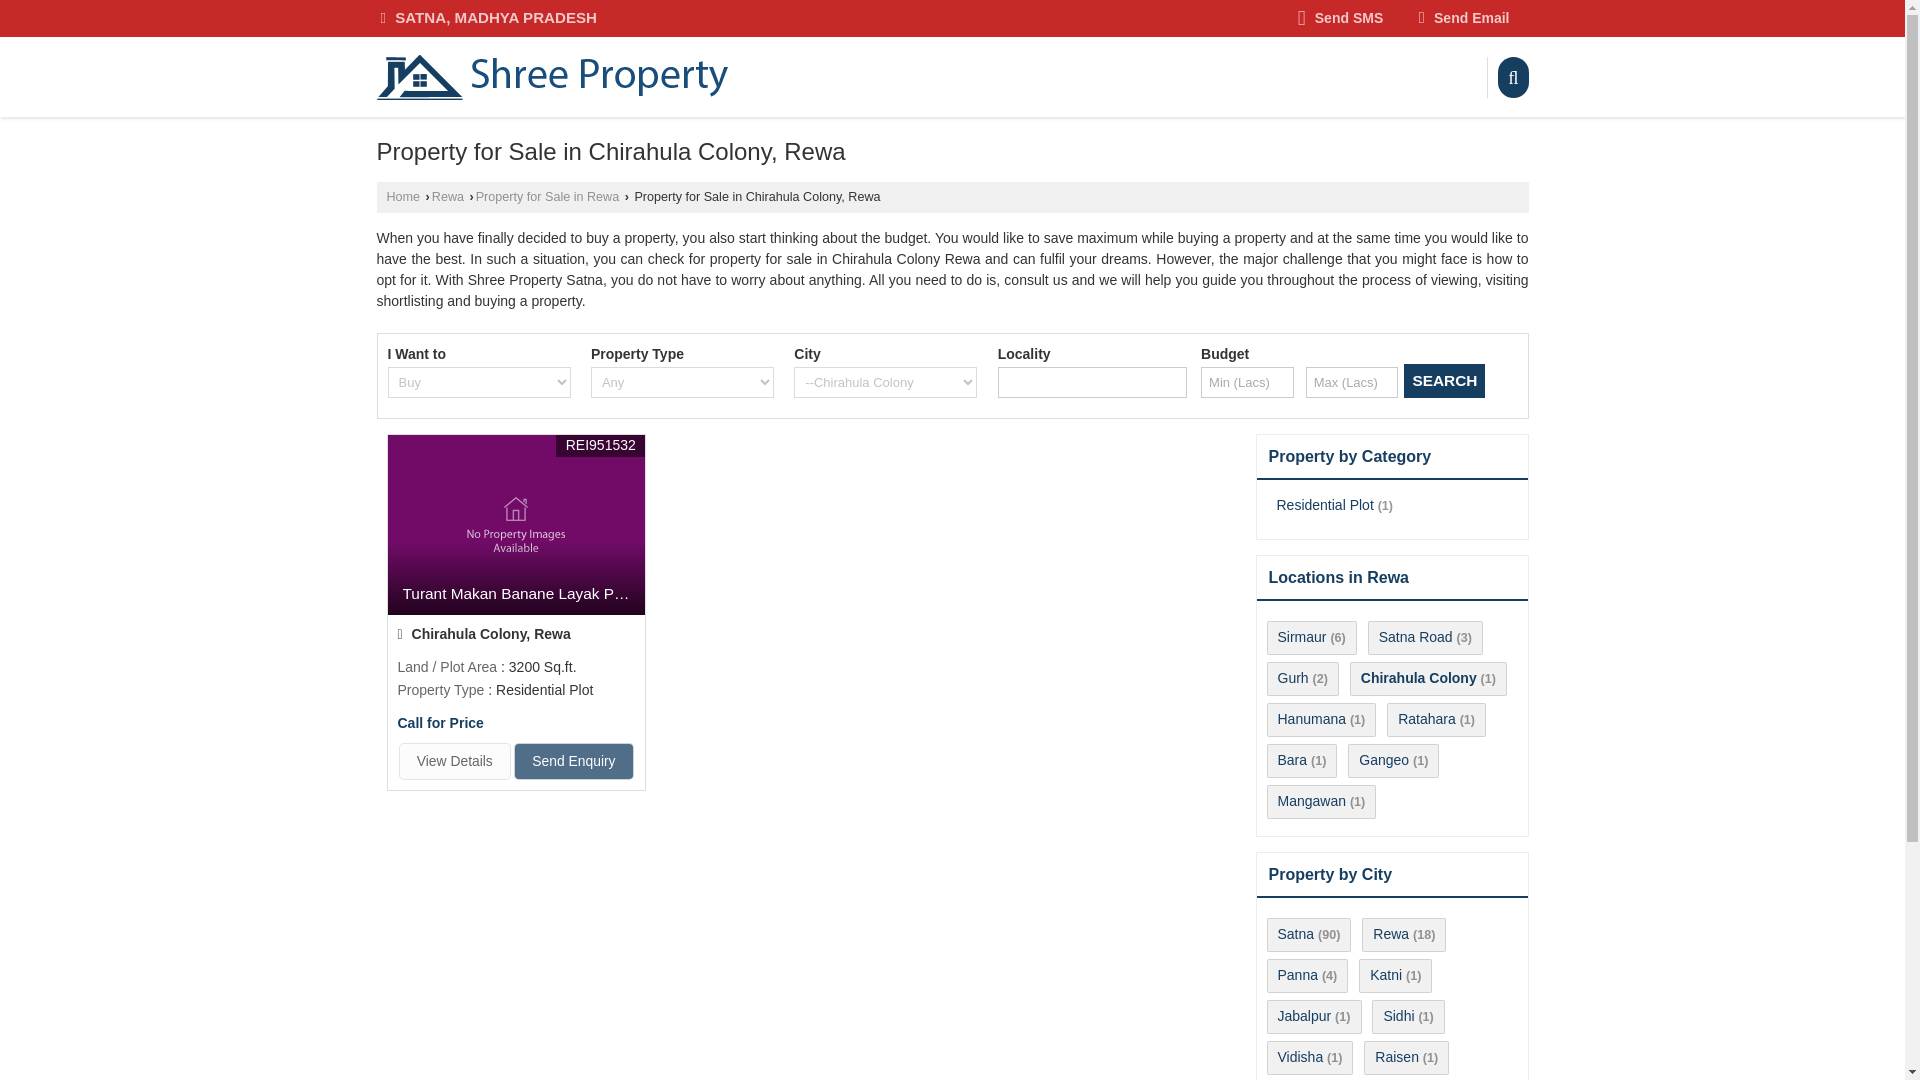 The image size is (1920, 1080). I want to click on SEARCH, so click(1444, 380).